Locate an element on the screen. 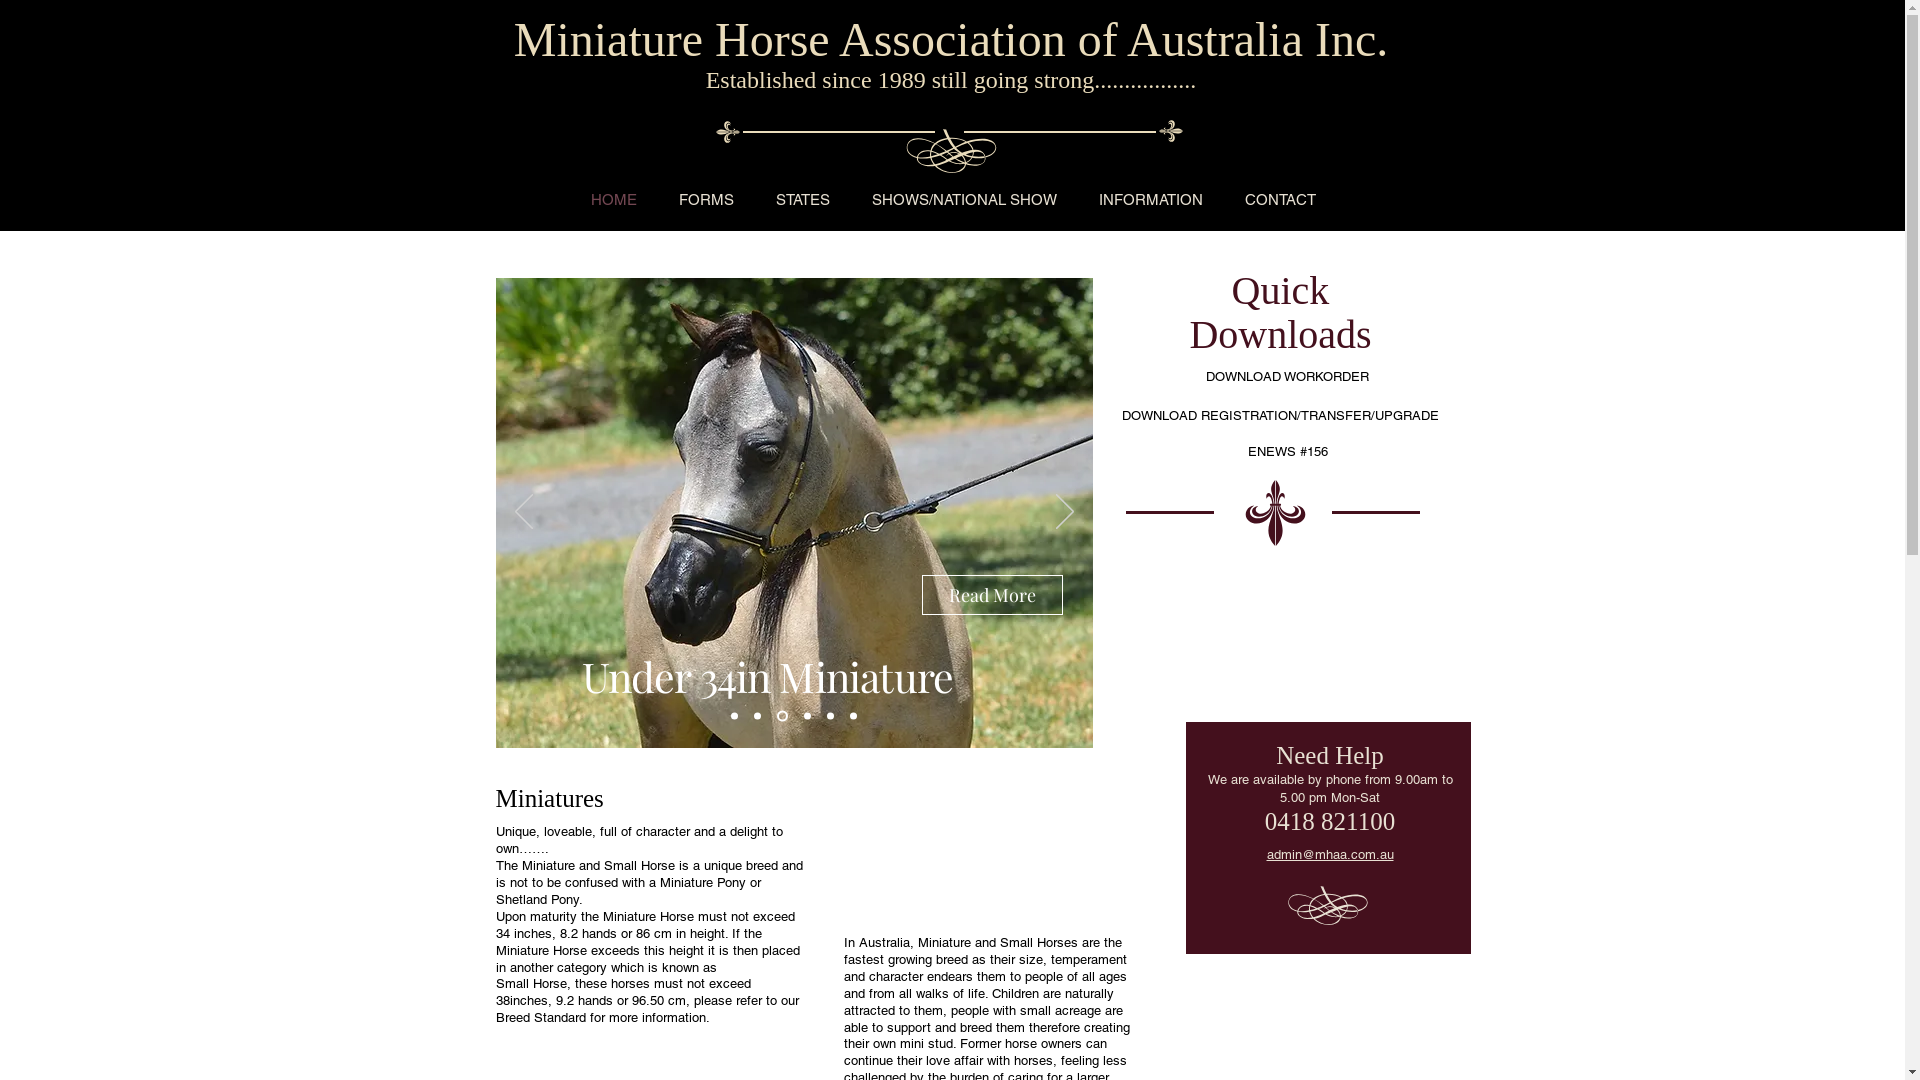 The image size is (1920, 1080). HOME is located at coordinates (614, 199).